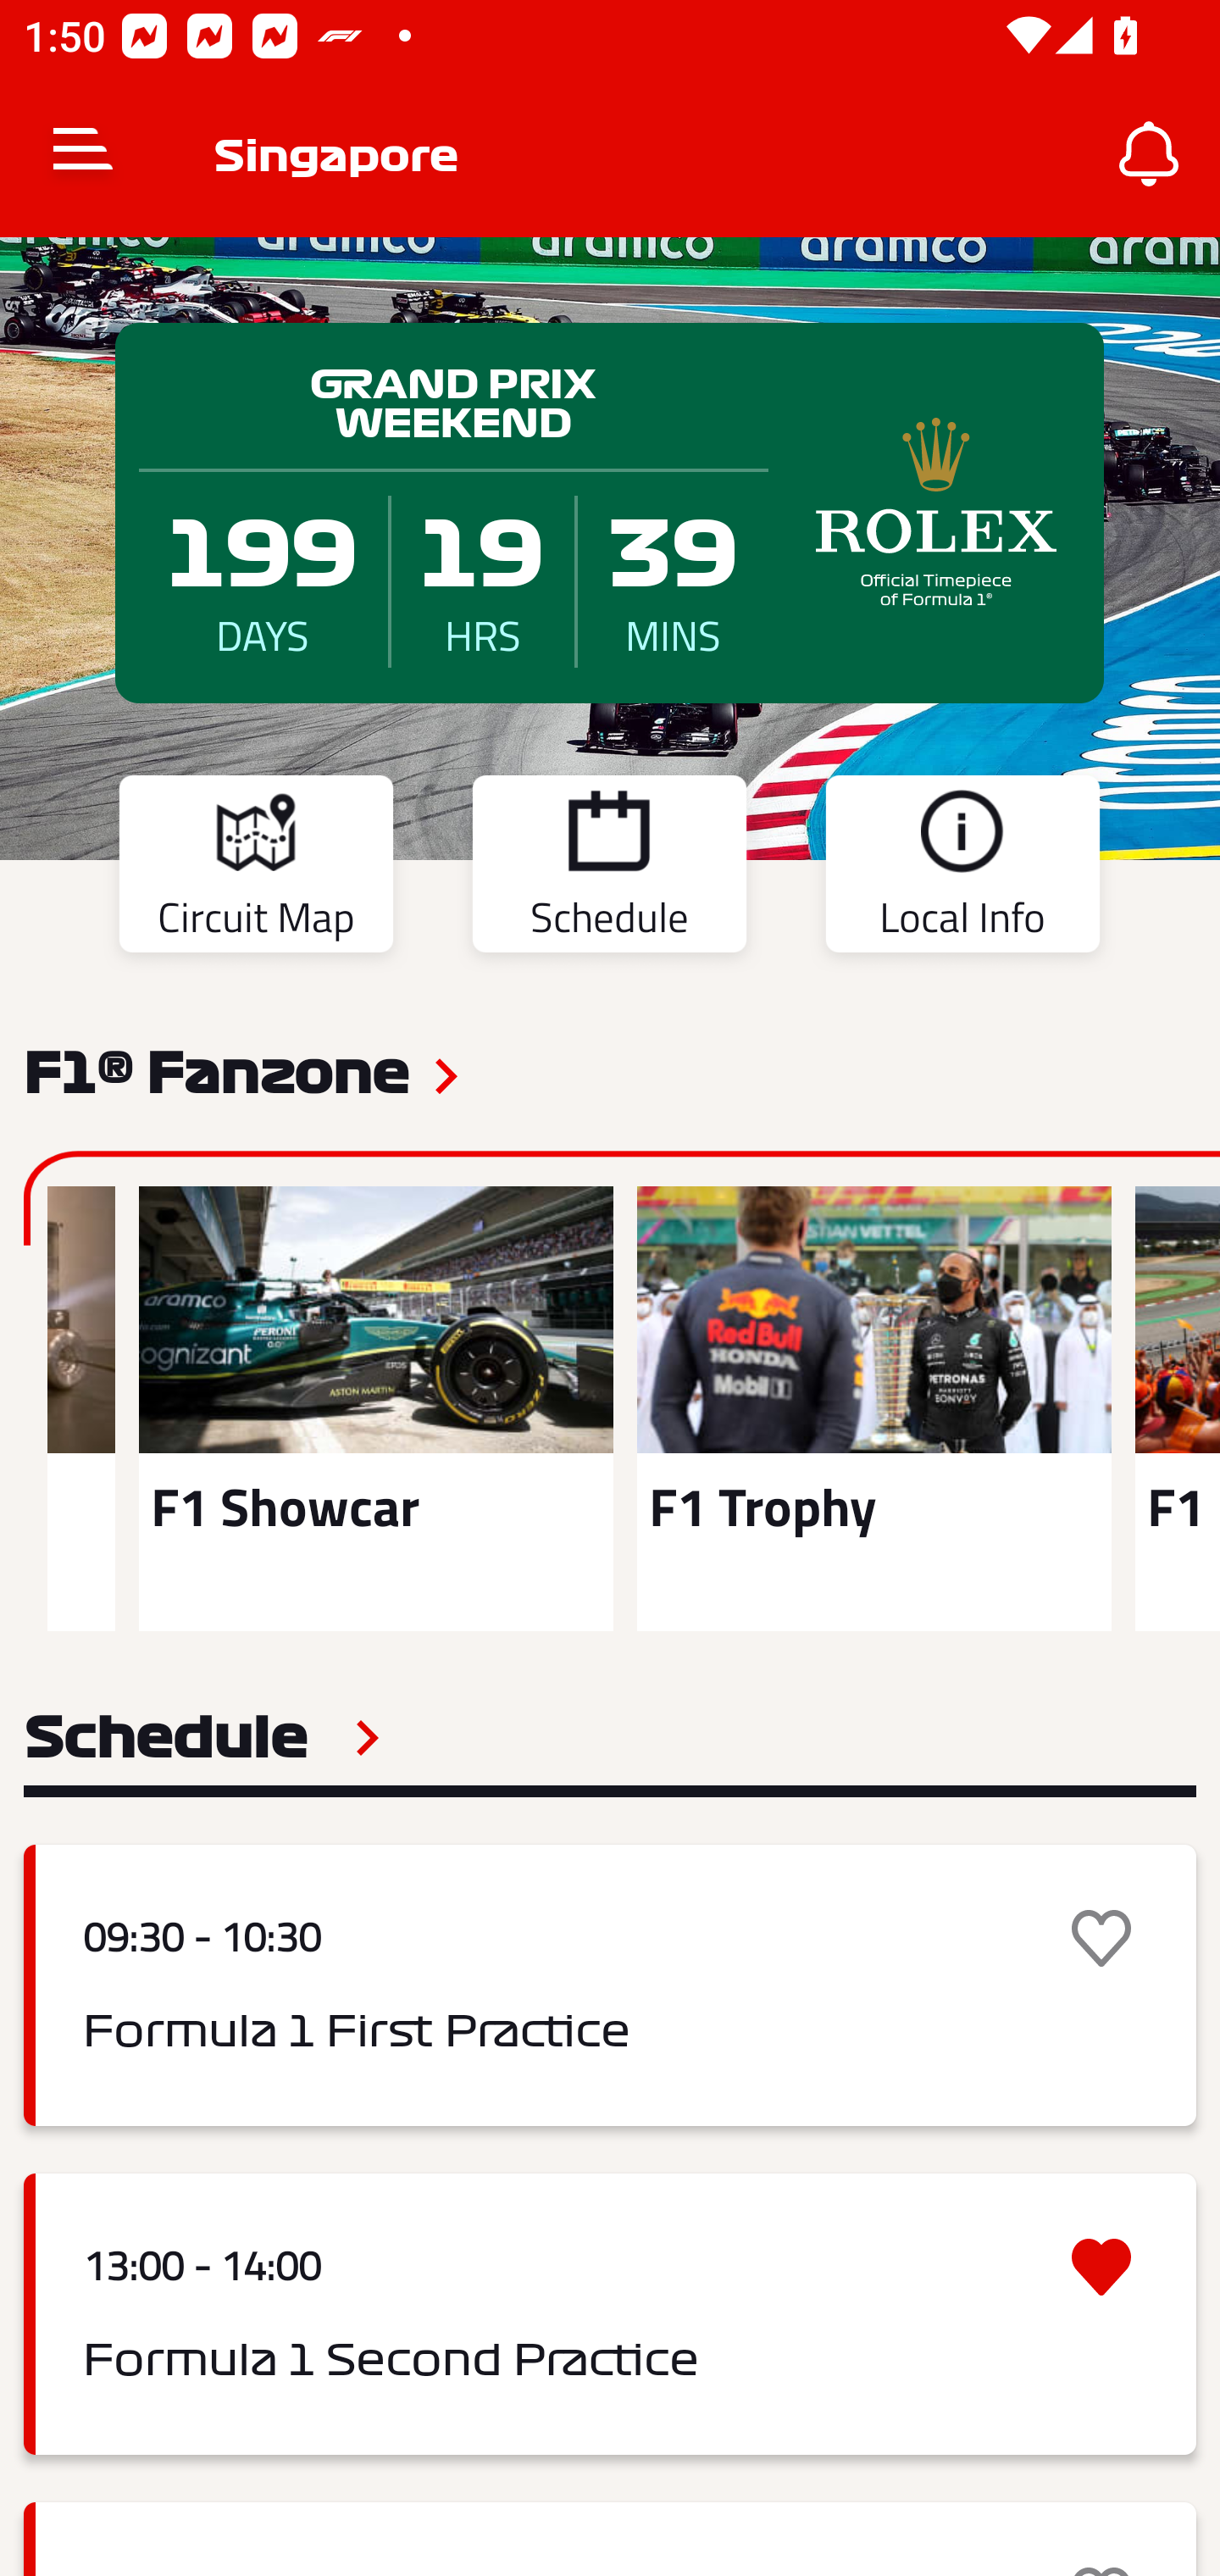  Describe the element at coordinates (610, 1985) in the screenshot. I see `09:30 - 10:30 Formula 1 First Practice` at that location.